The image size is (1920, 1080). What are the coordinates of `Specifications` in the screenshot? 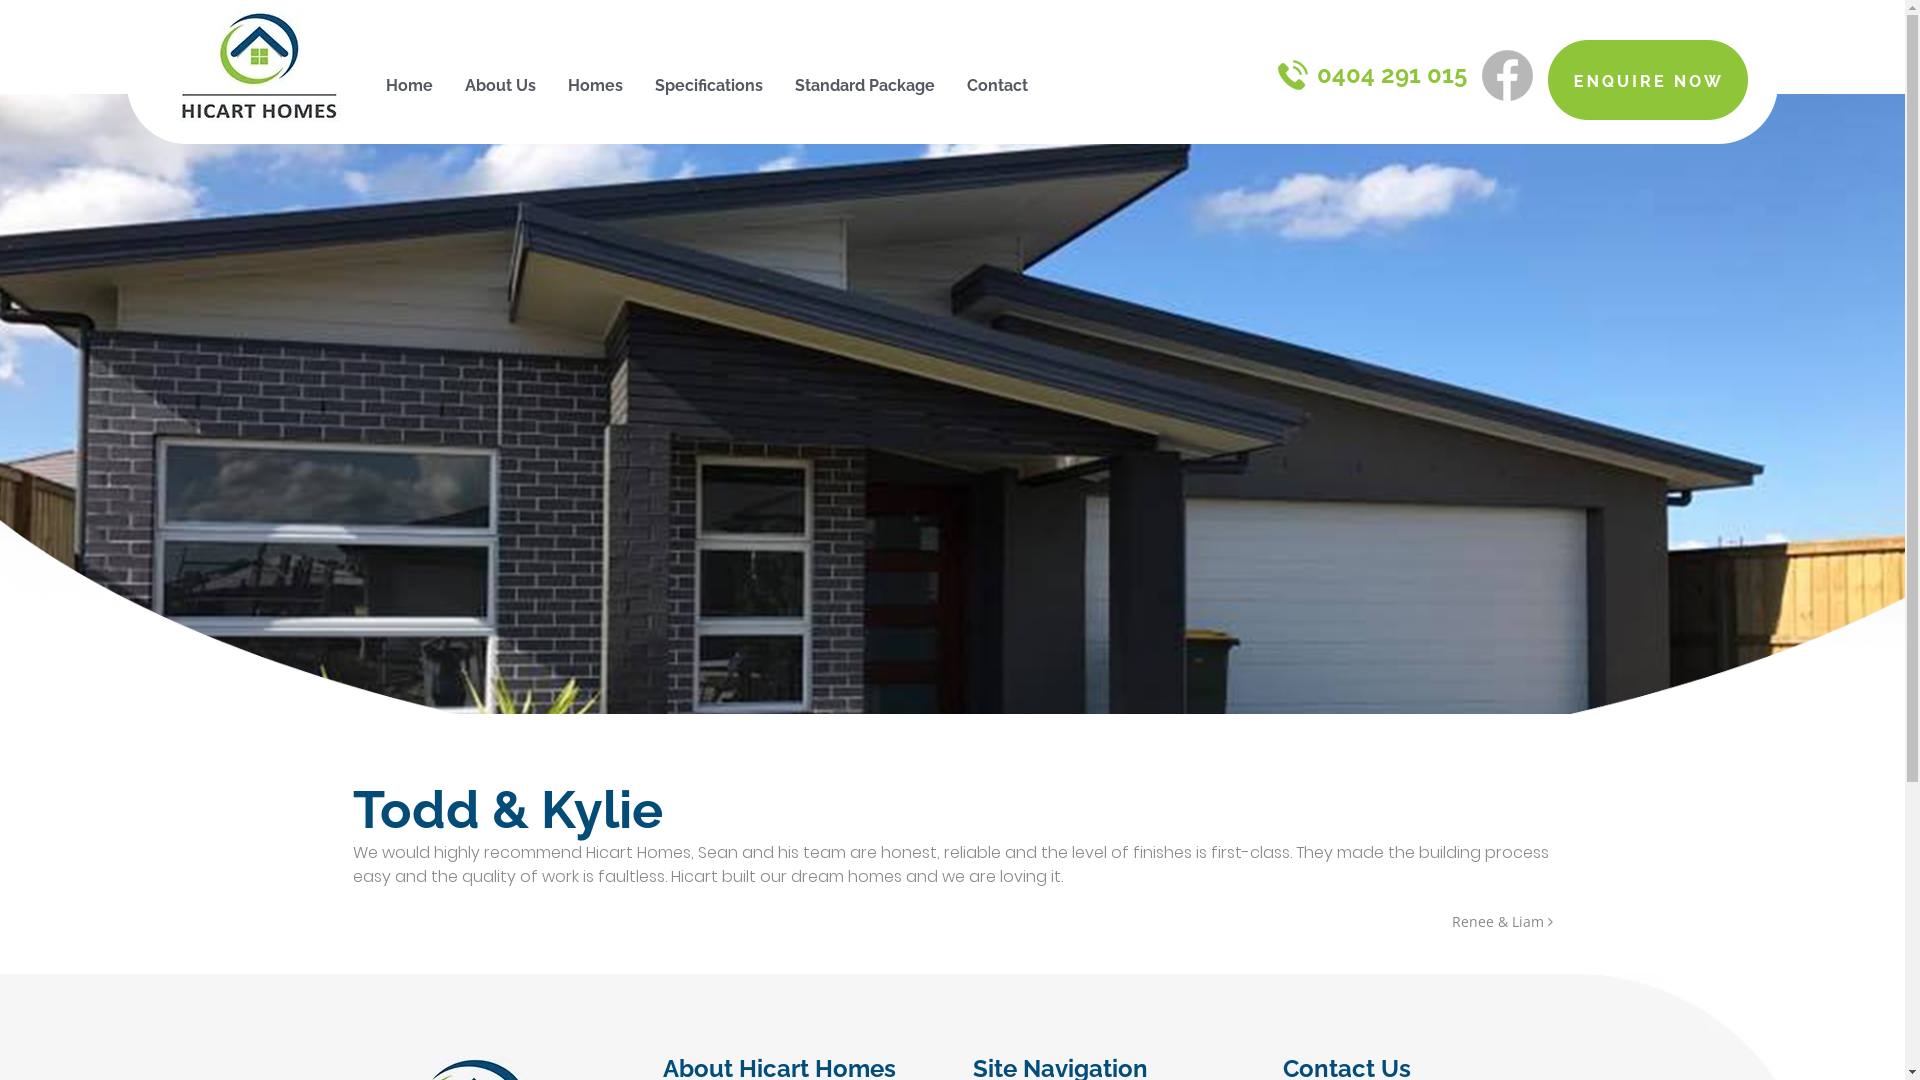 It's located at (709, 86).